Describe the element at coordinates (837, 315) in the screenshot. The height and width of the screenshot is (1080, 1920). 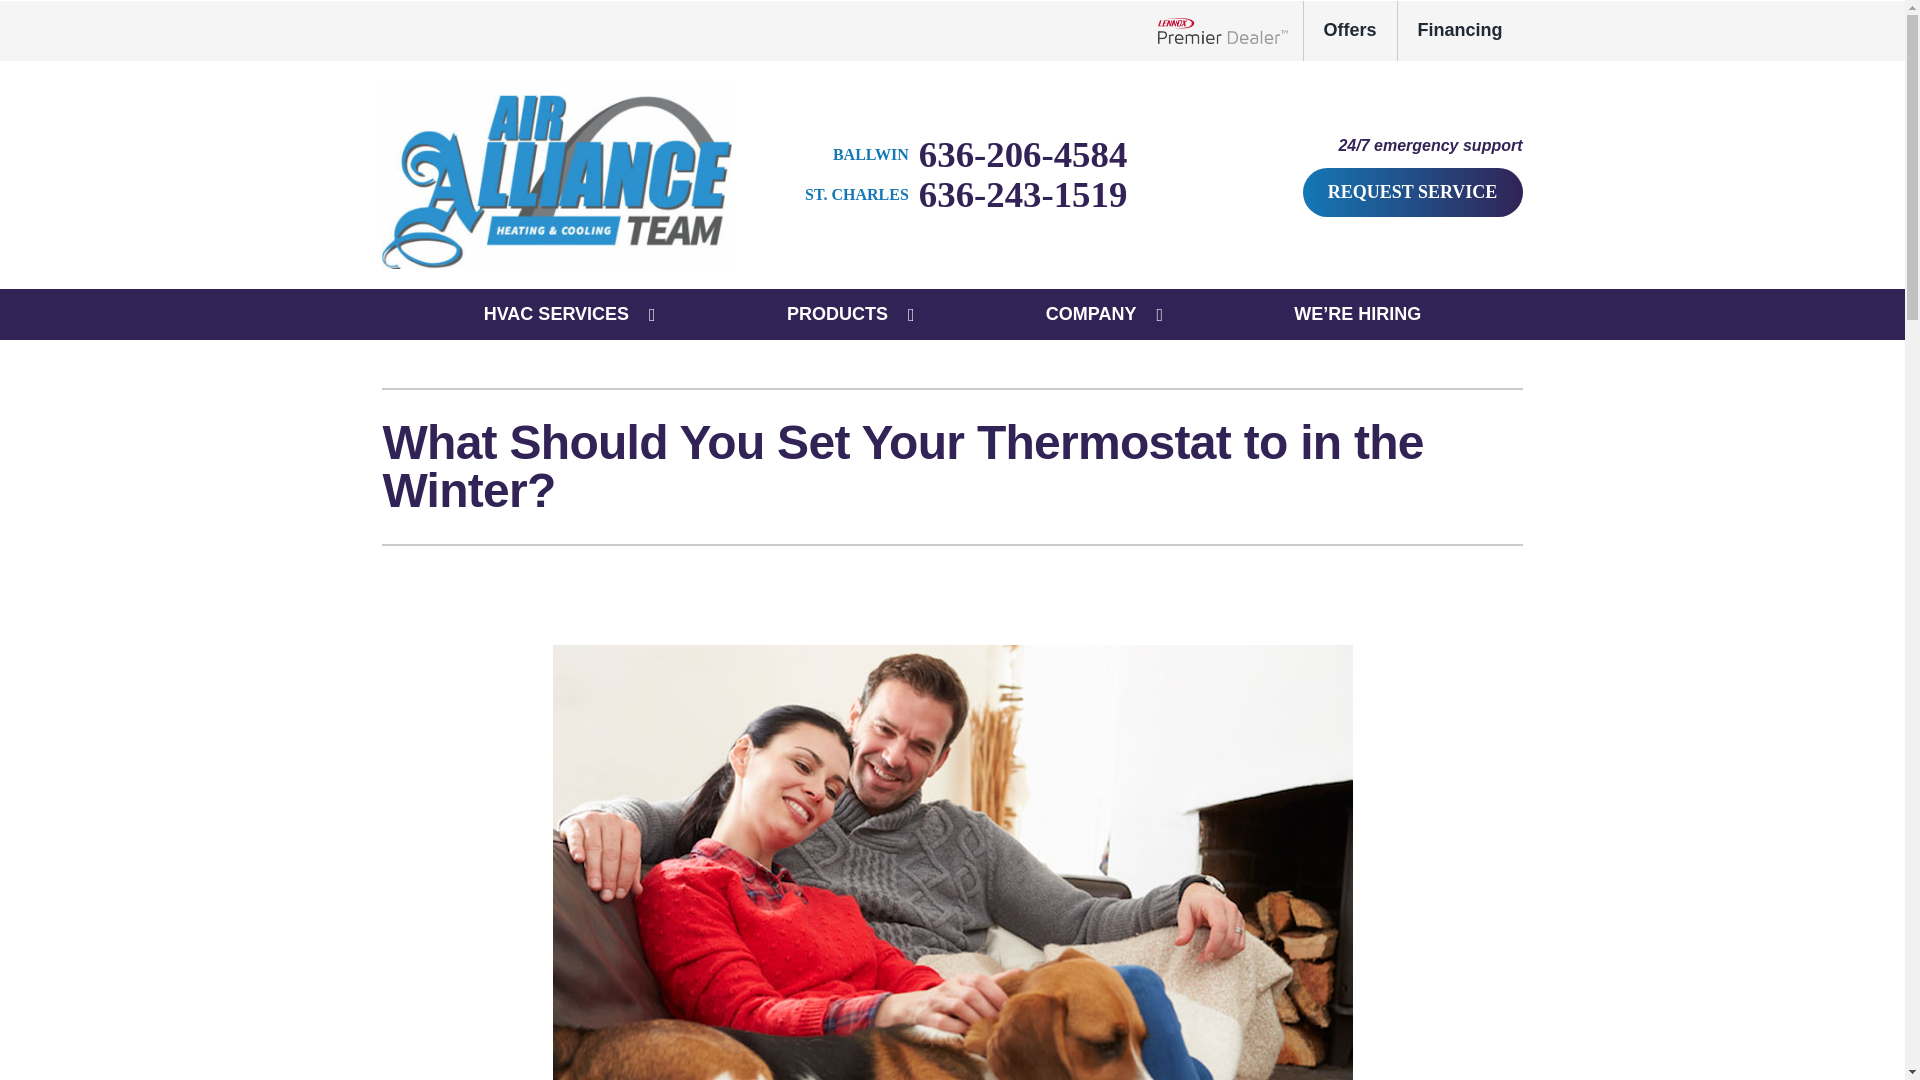
I see `PRODUCTS` at that location.